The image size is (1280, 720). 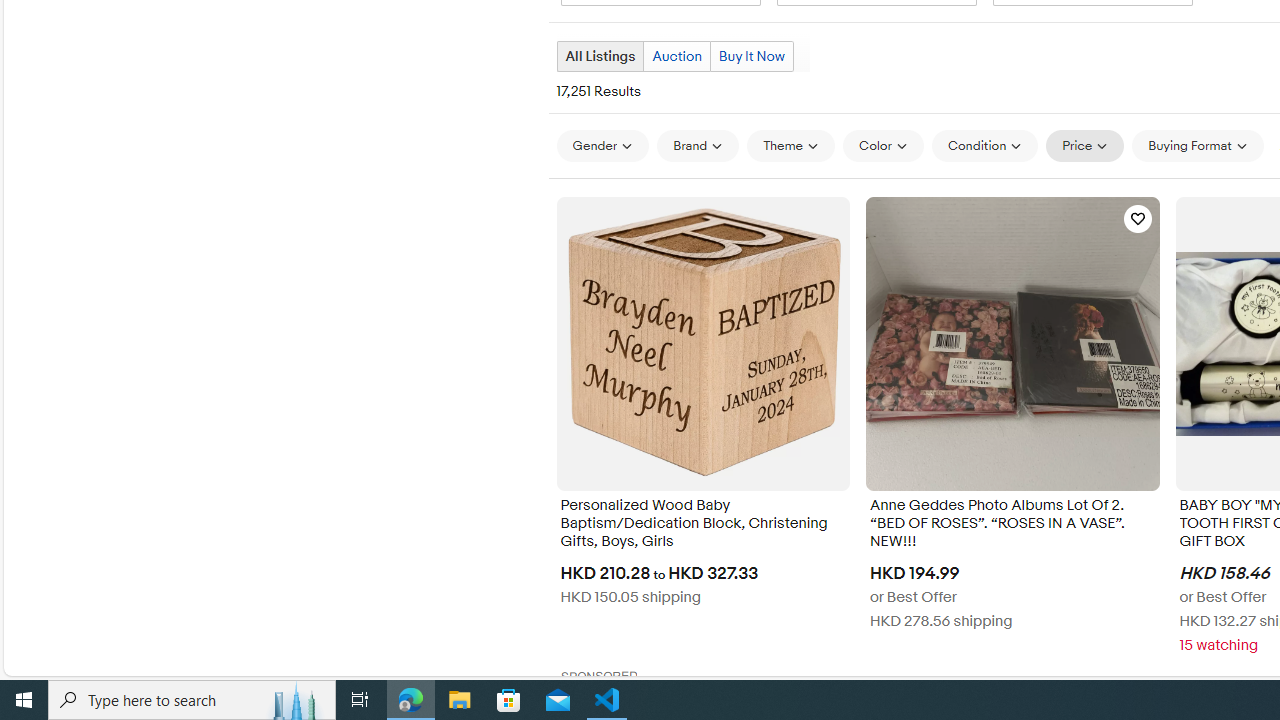 I want to click on Brand, so click(x=698, y=145).